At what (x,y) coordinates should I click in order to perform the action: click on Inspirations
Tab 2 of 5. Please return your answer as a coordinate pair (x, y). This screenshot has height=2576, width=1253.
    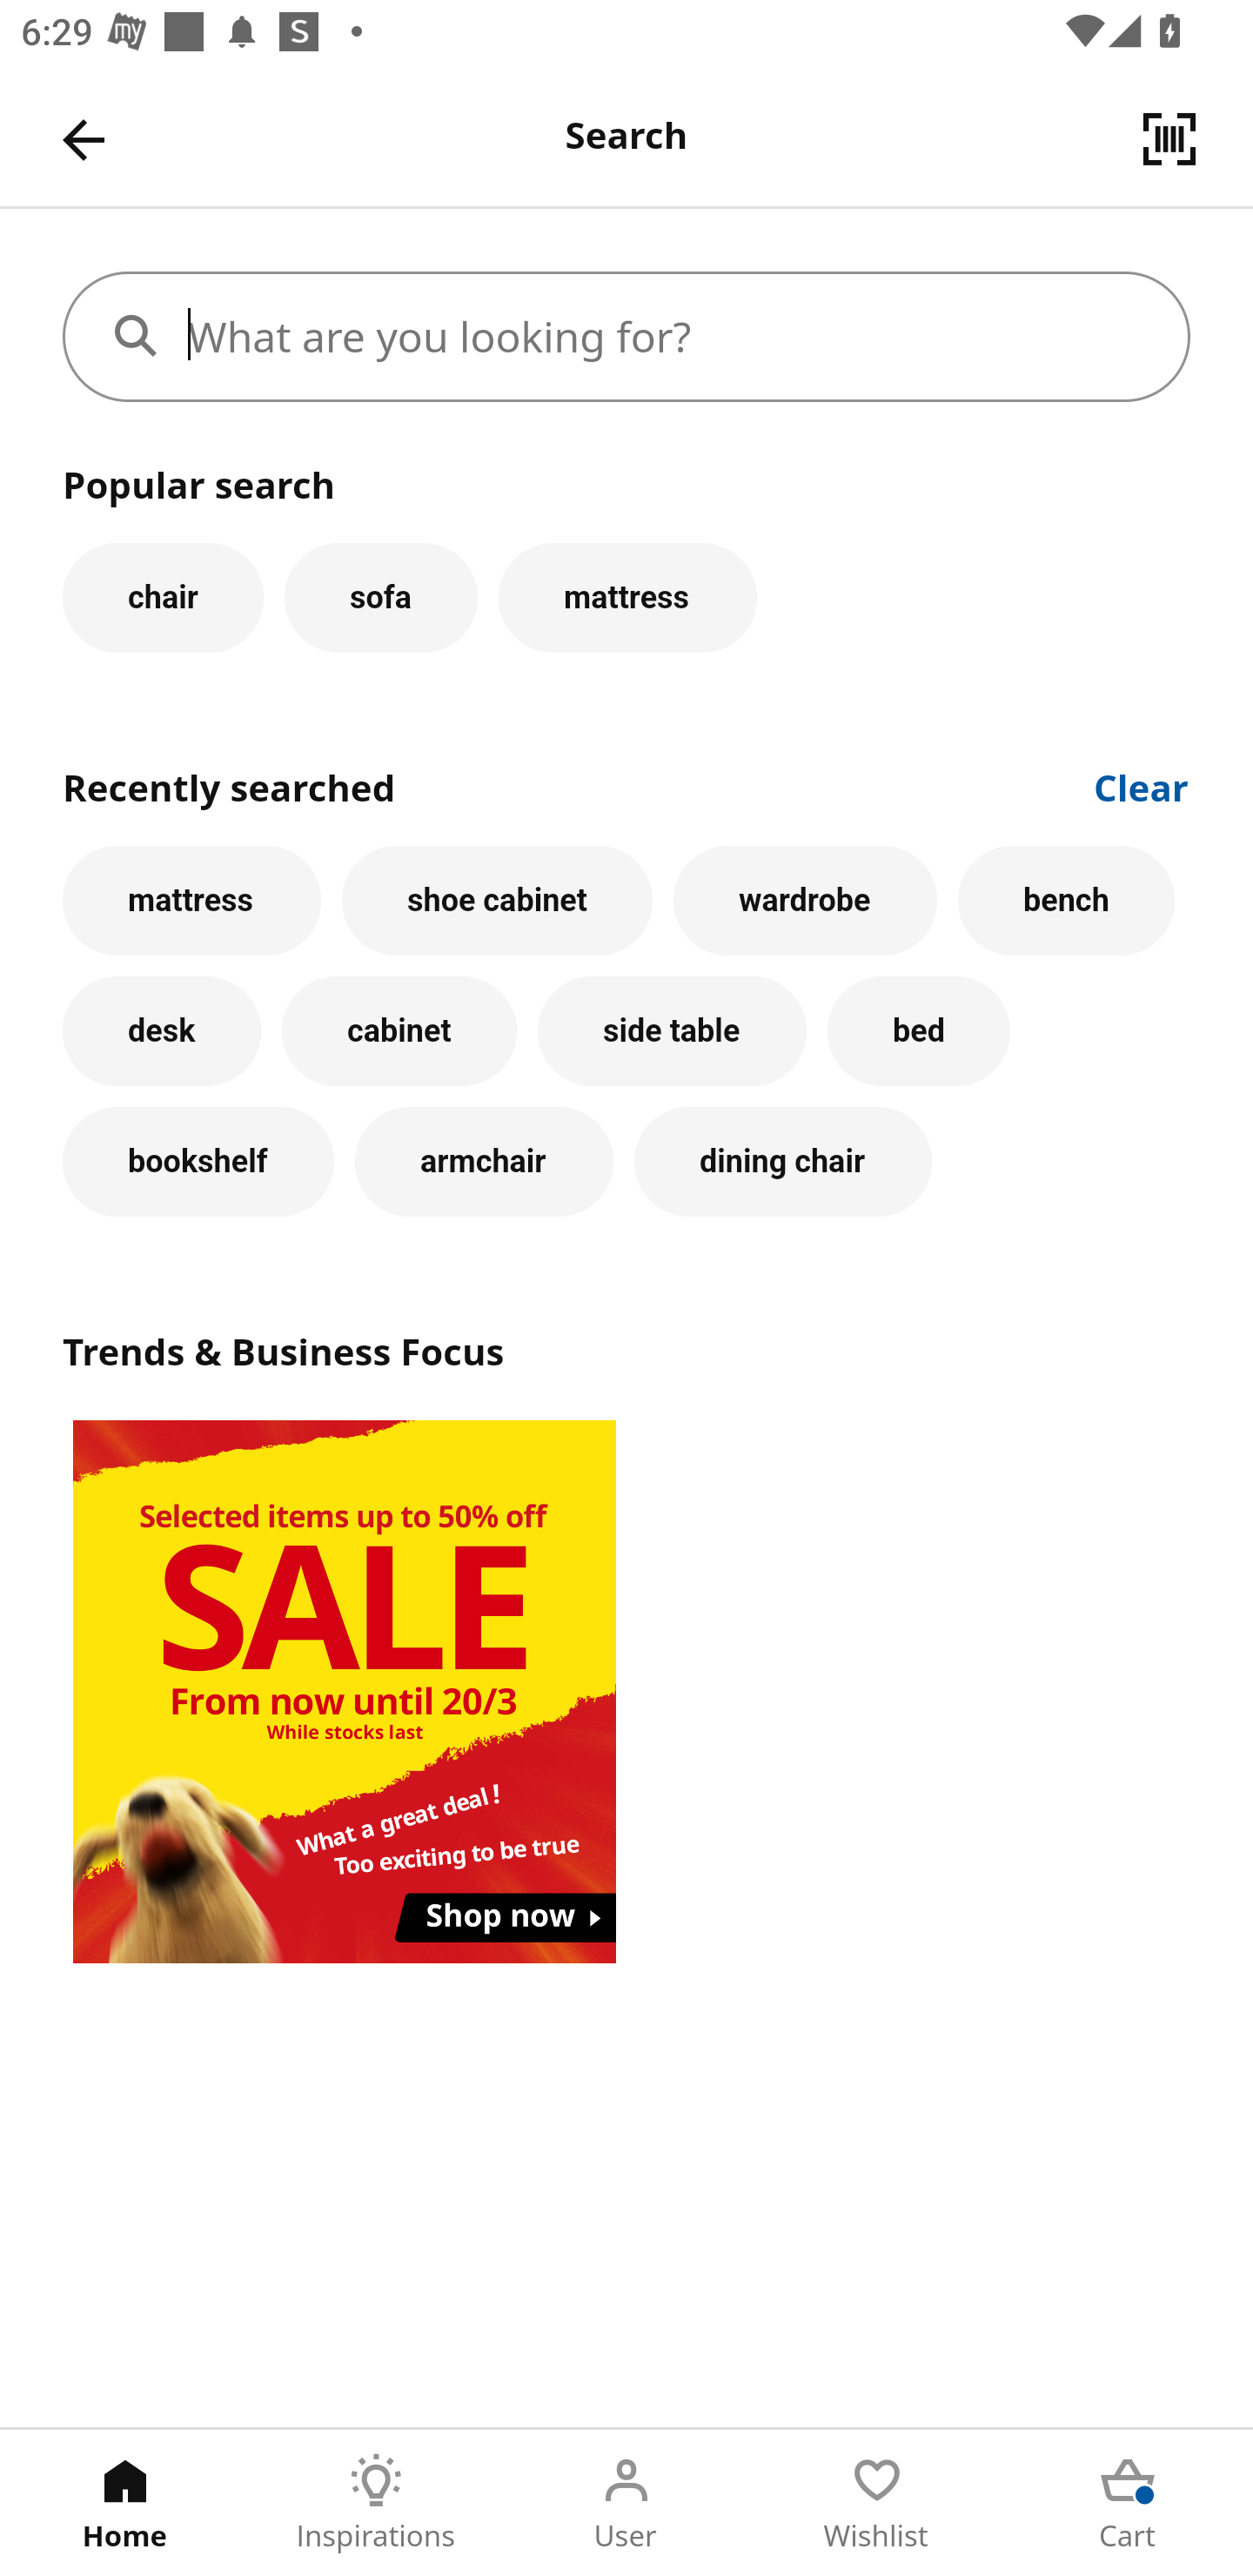
    Looking at the image, I should click on (376, 2503).